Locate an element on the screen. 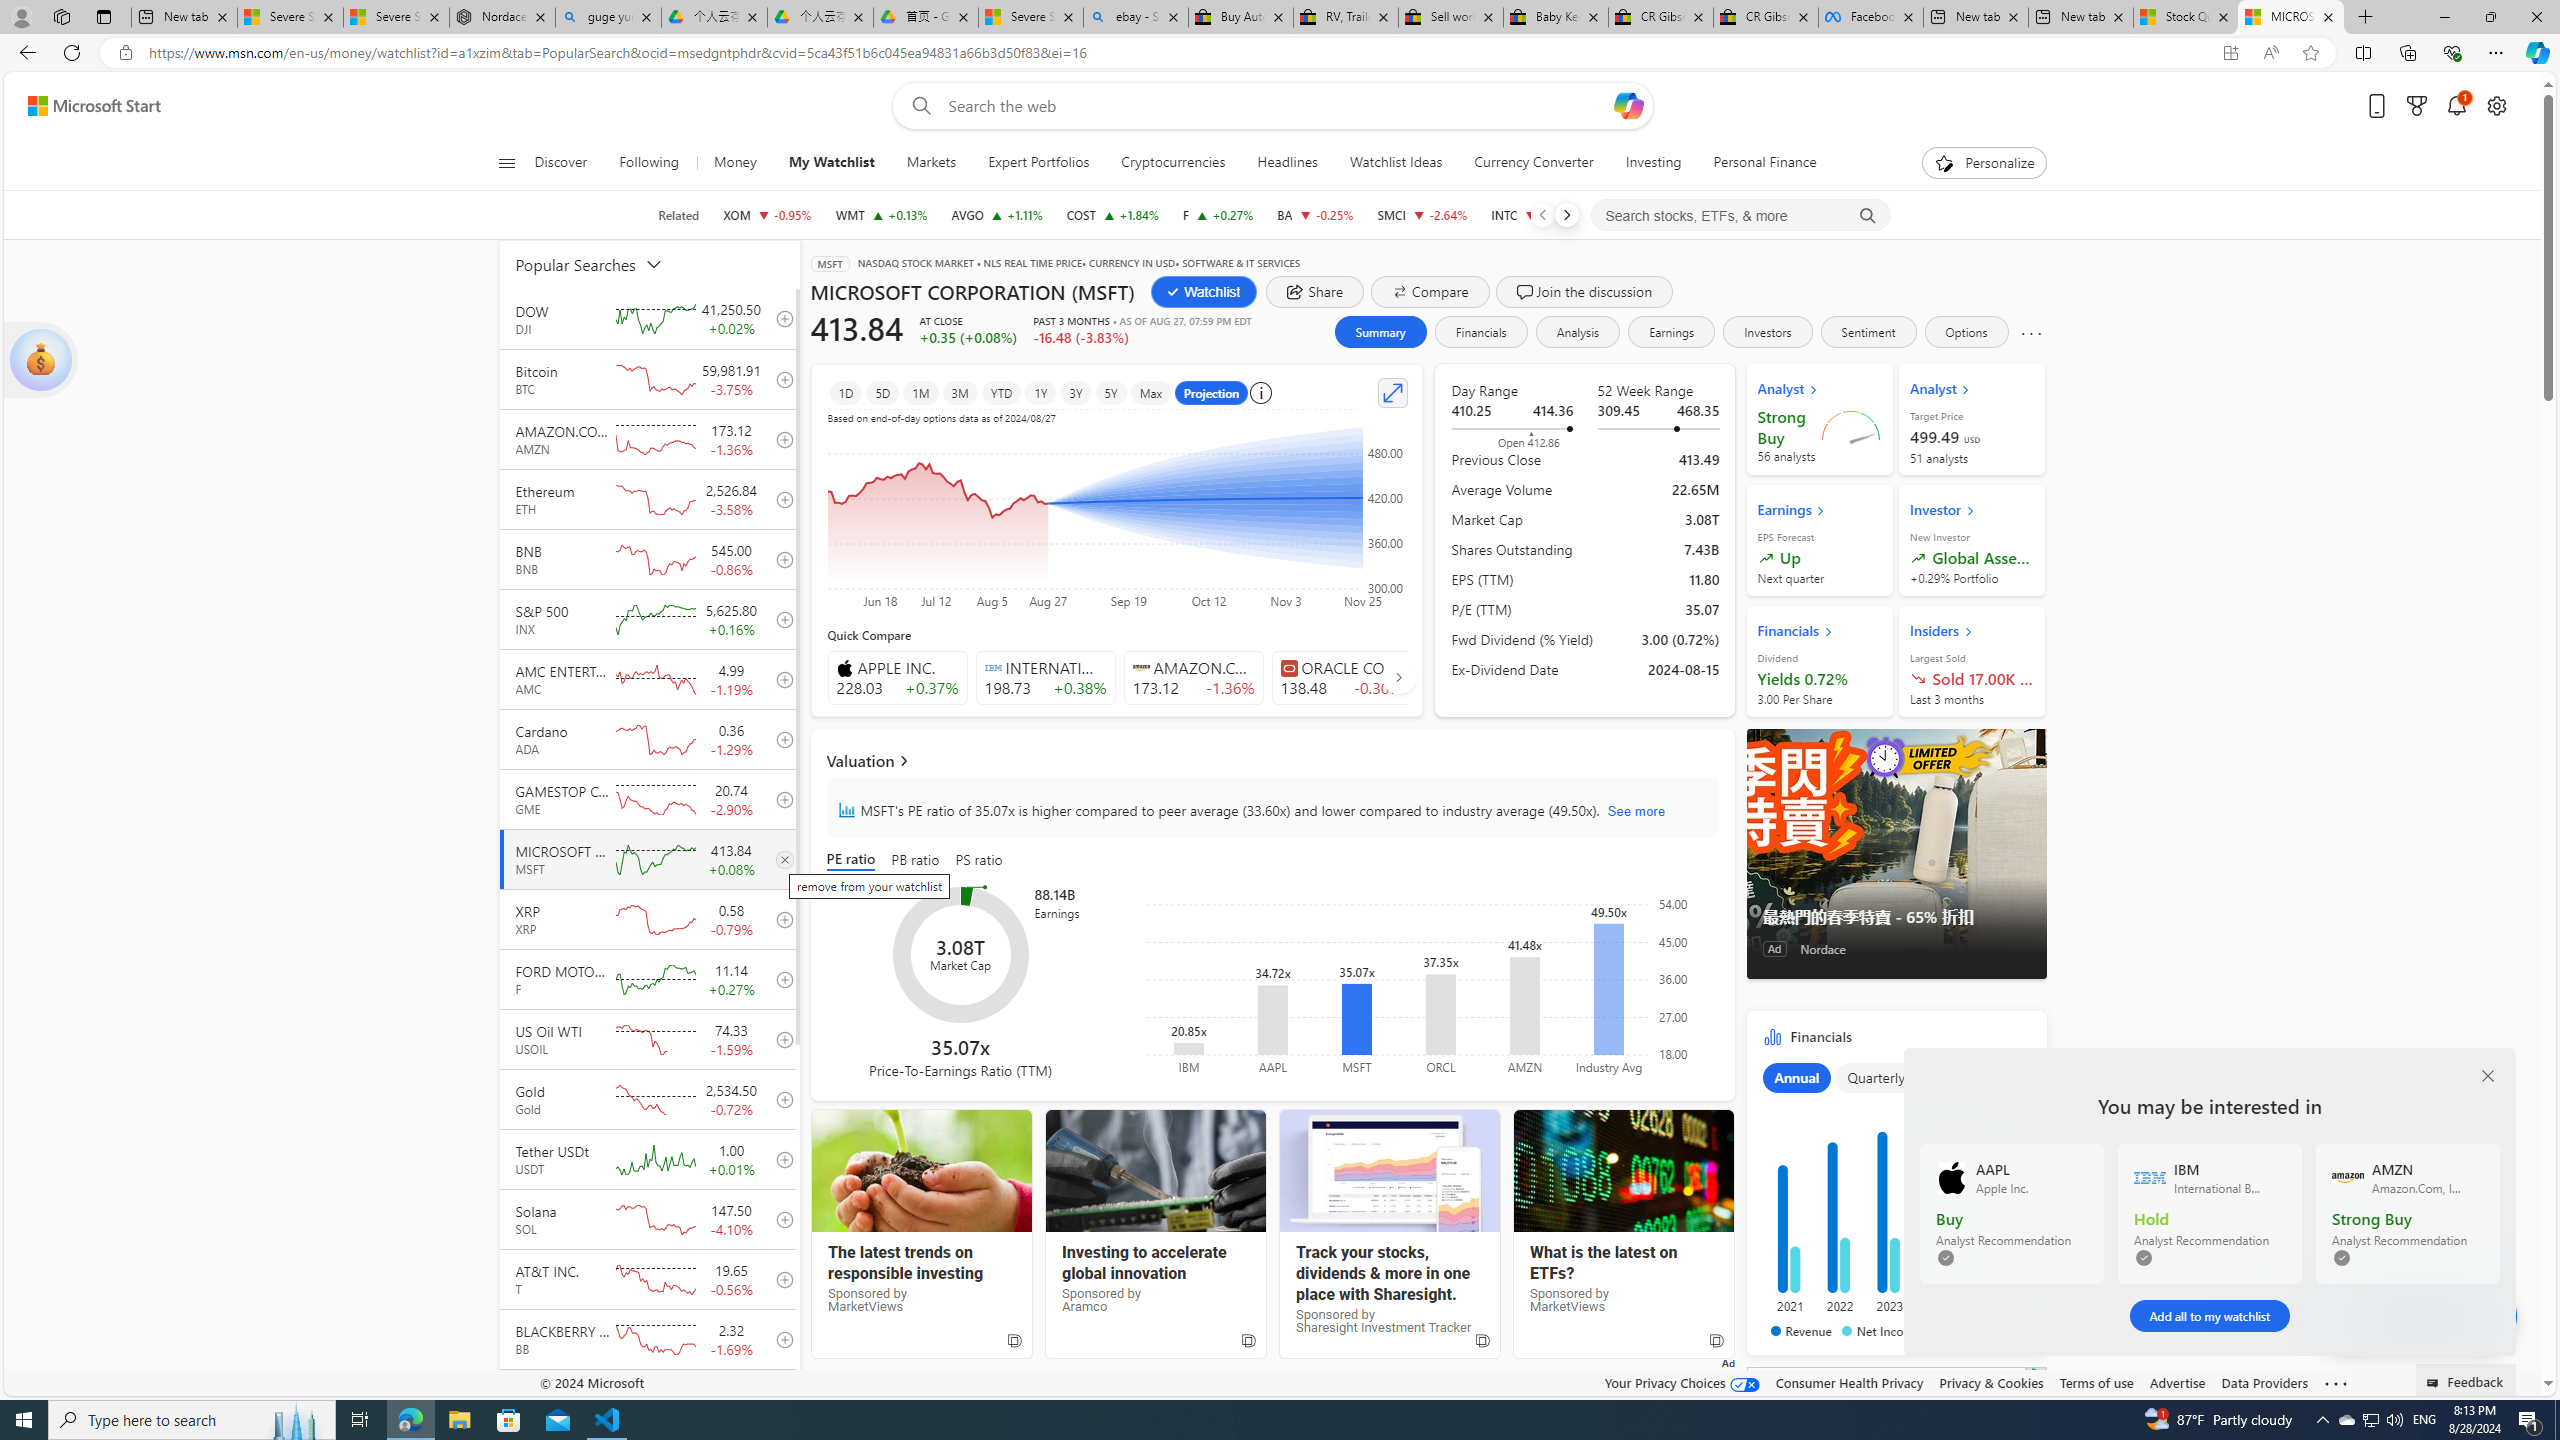  Aramco is located at coordinates (1156, 1171).